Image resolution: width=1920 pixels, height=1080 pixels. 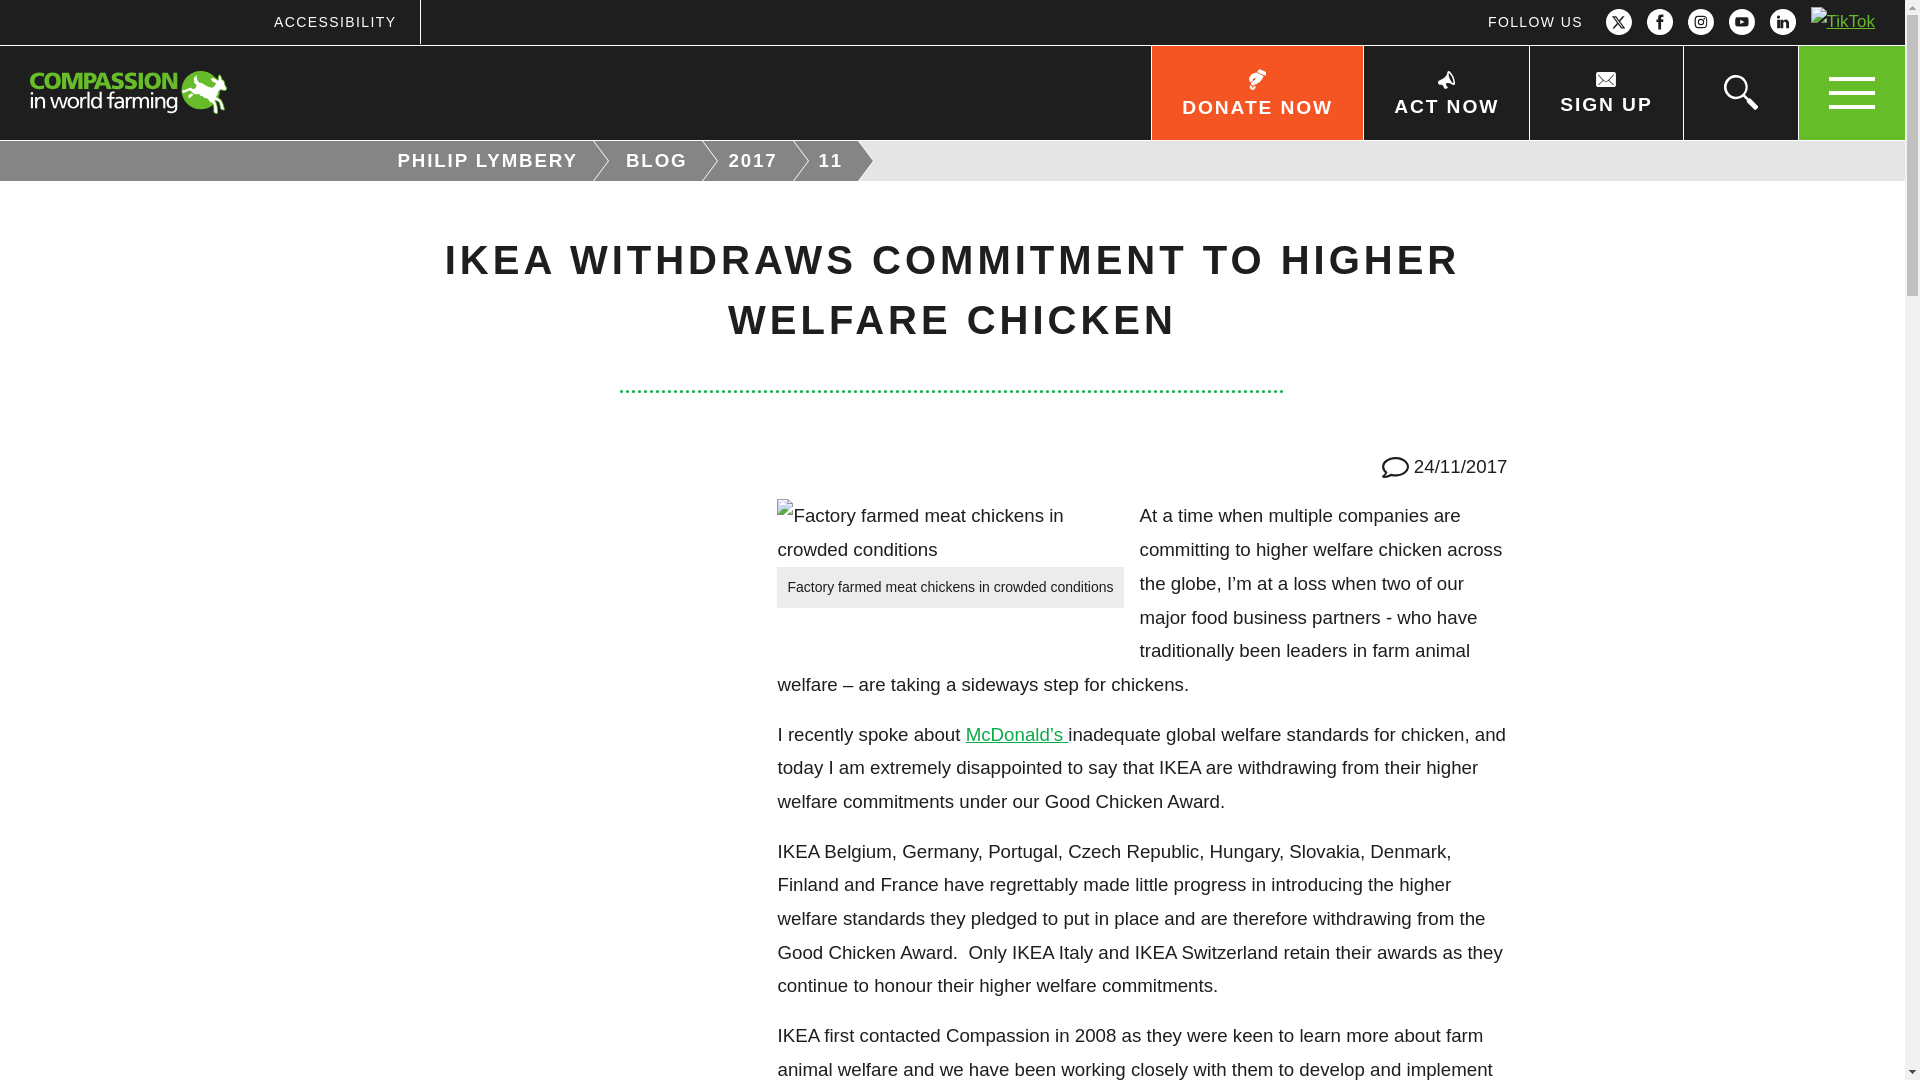 I want to click on 2017, so click(x=754, y=161).